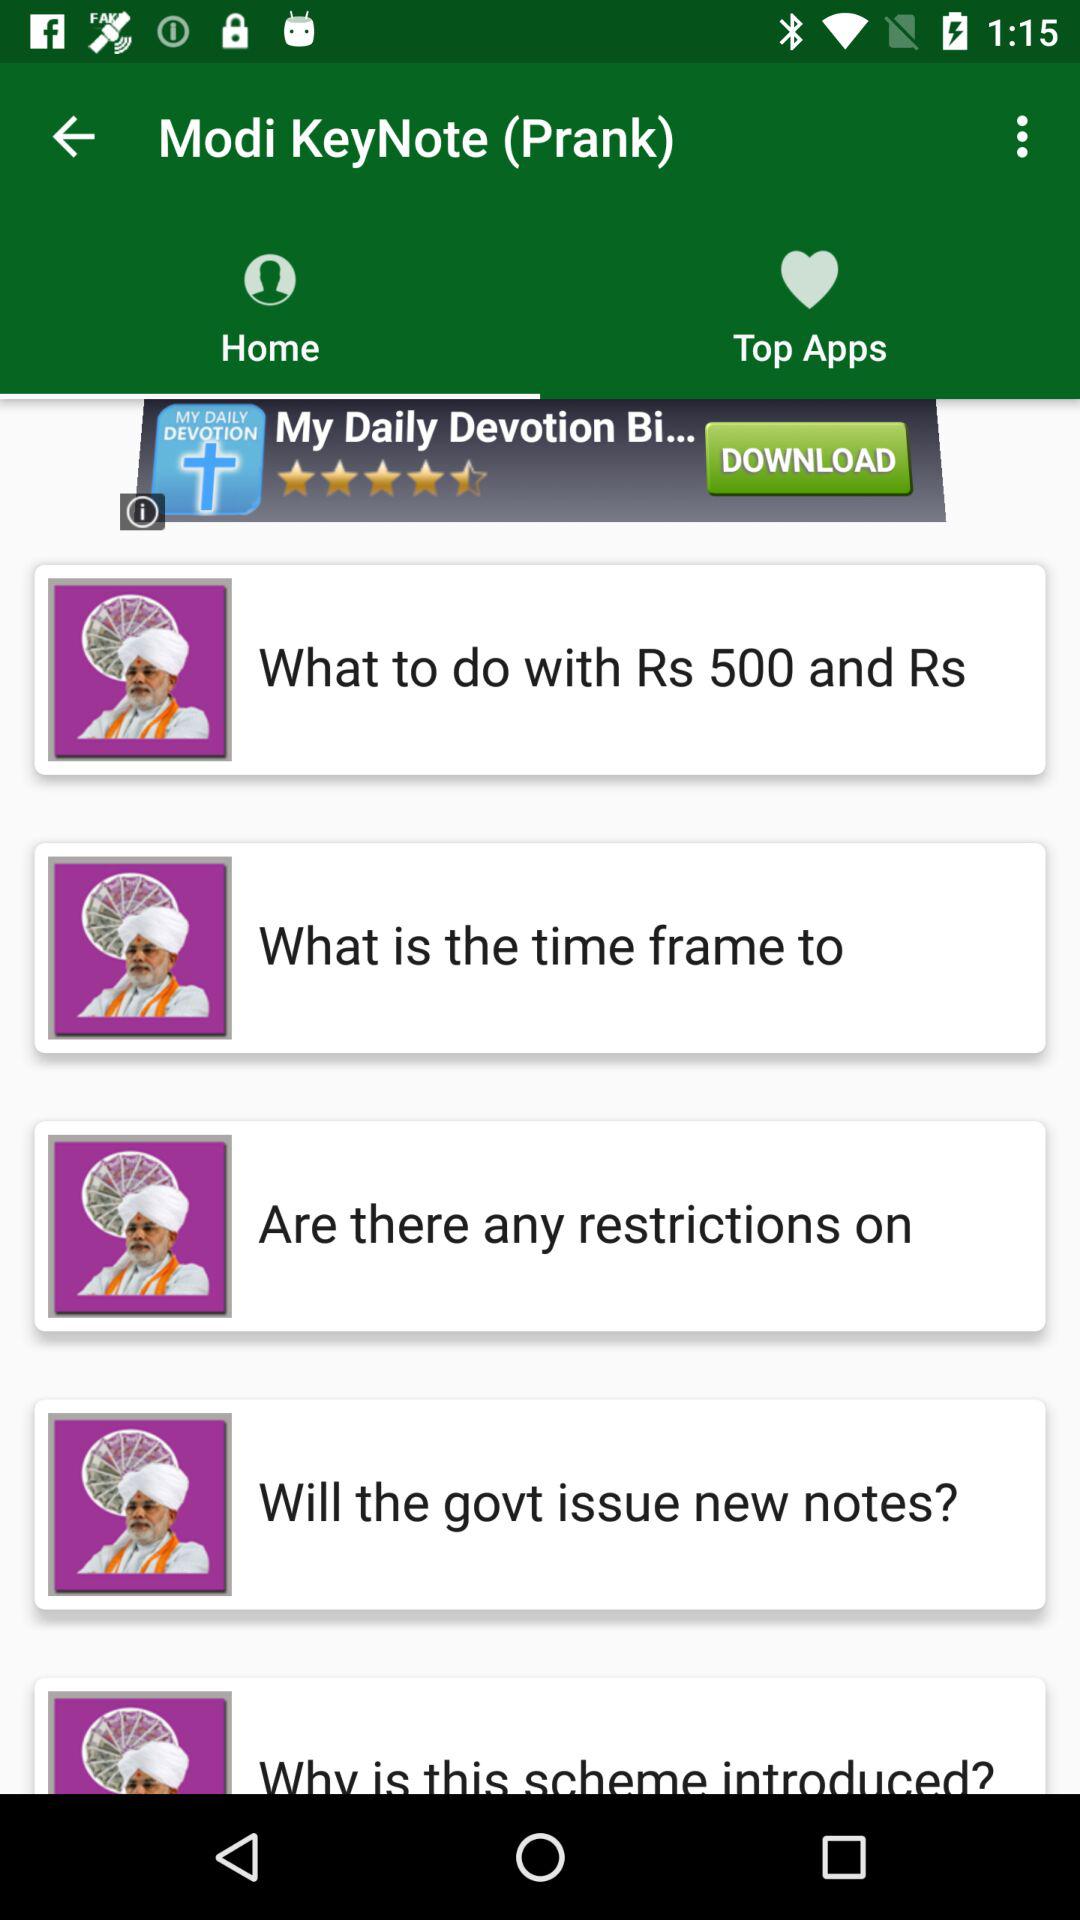 This screenshot has height=1920, width=1080. I want to click on open the item next to the modi keynote (prank), so click(73, 136).